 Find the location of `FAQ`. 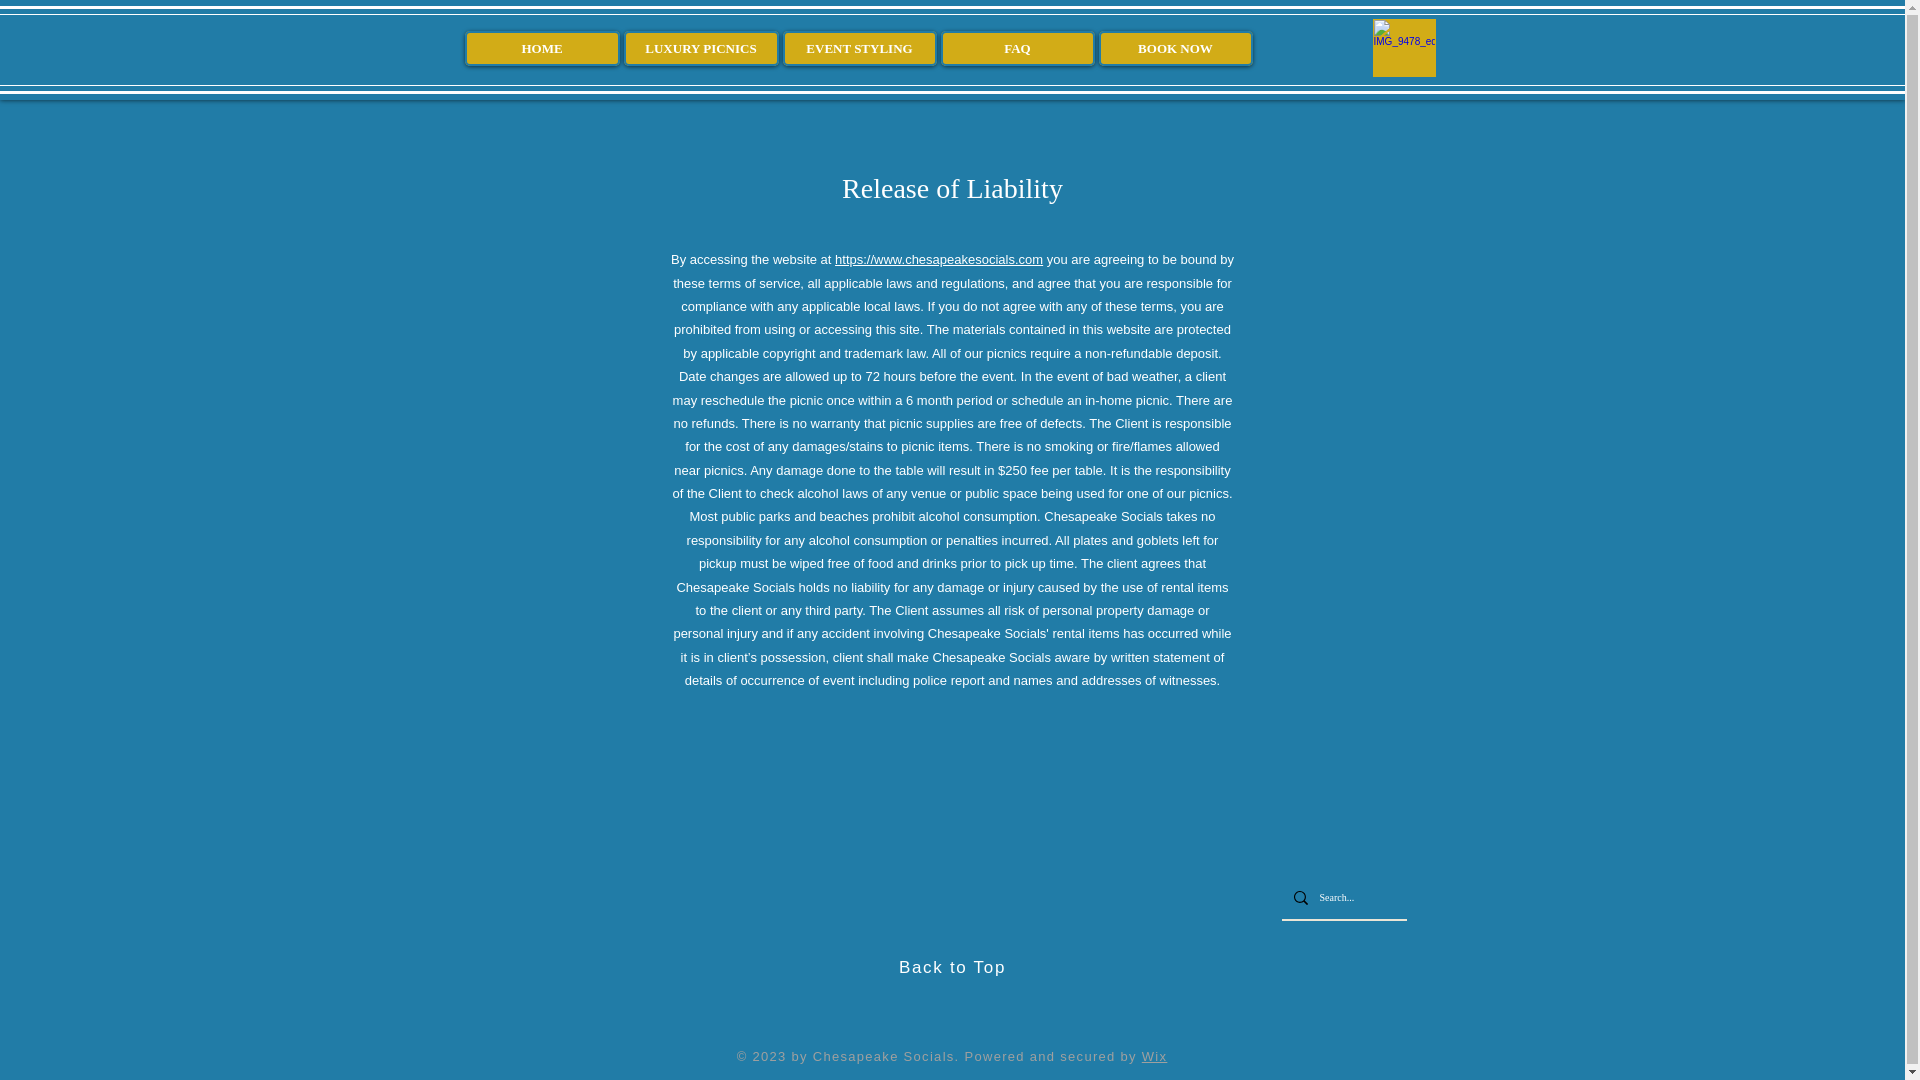

FAQ is located at coordinates (1017, 48).